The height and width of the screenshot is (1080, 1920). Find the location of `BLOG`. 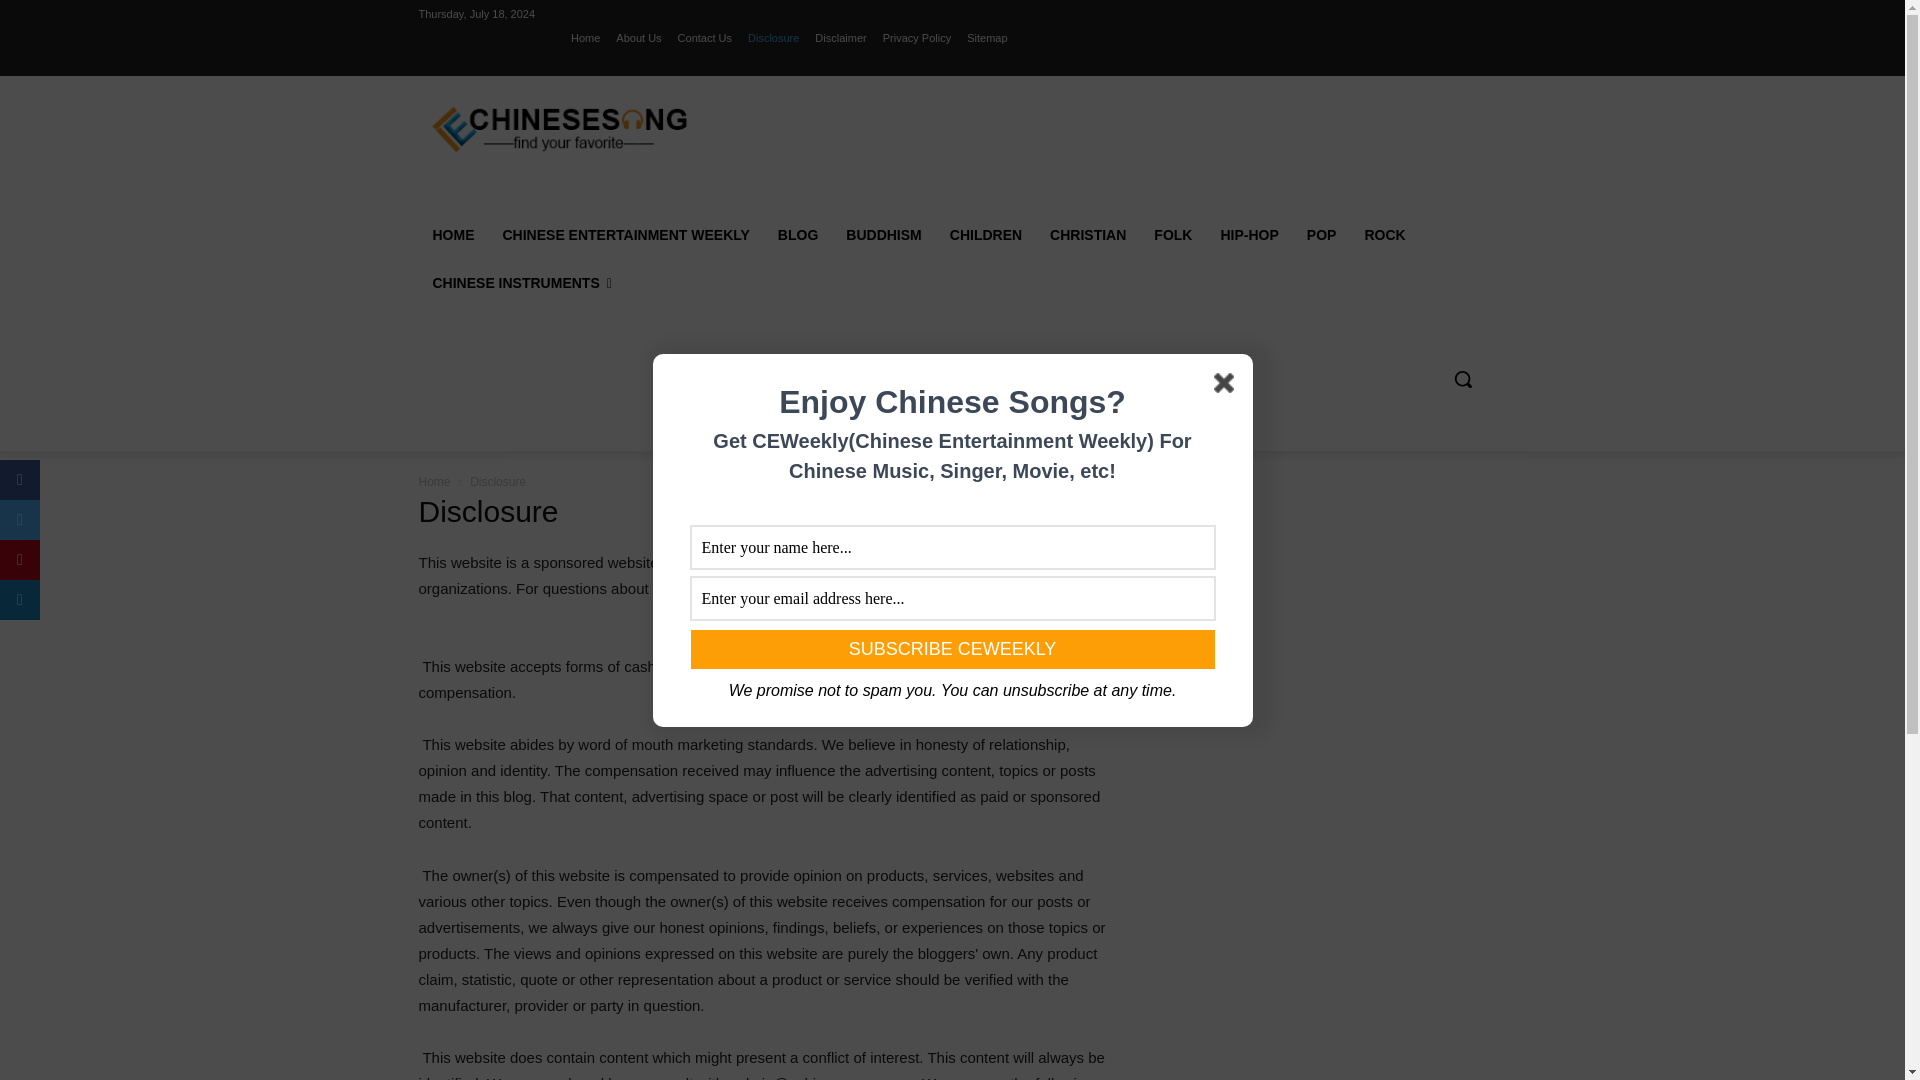

BLOG is located at coordinates (798, 234).